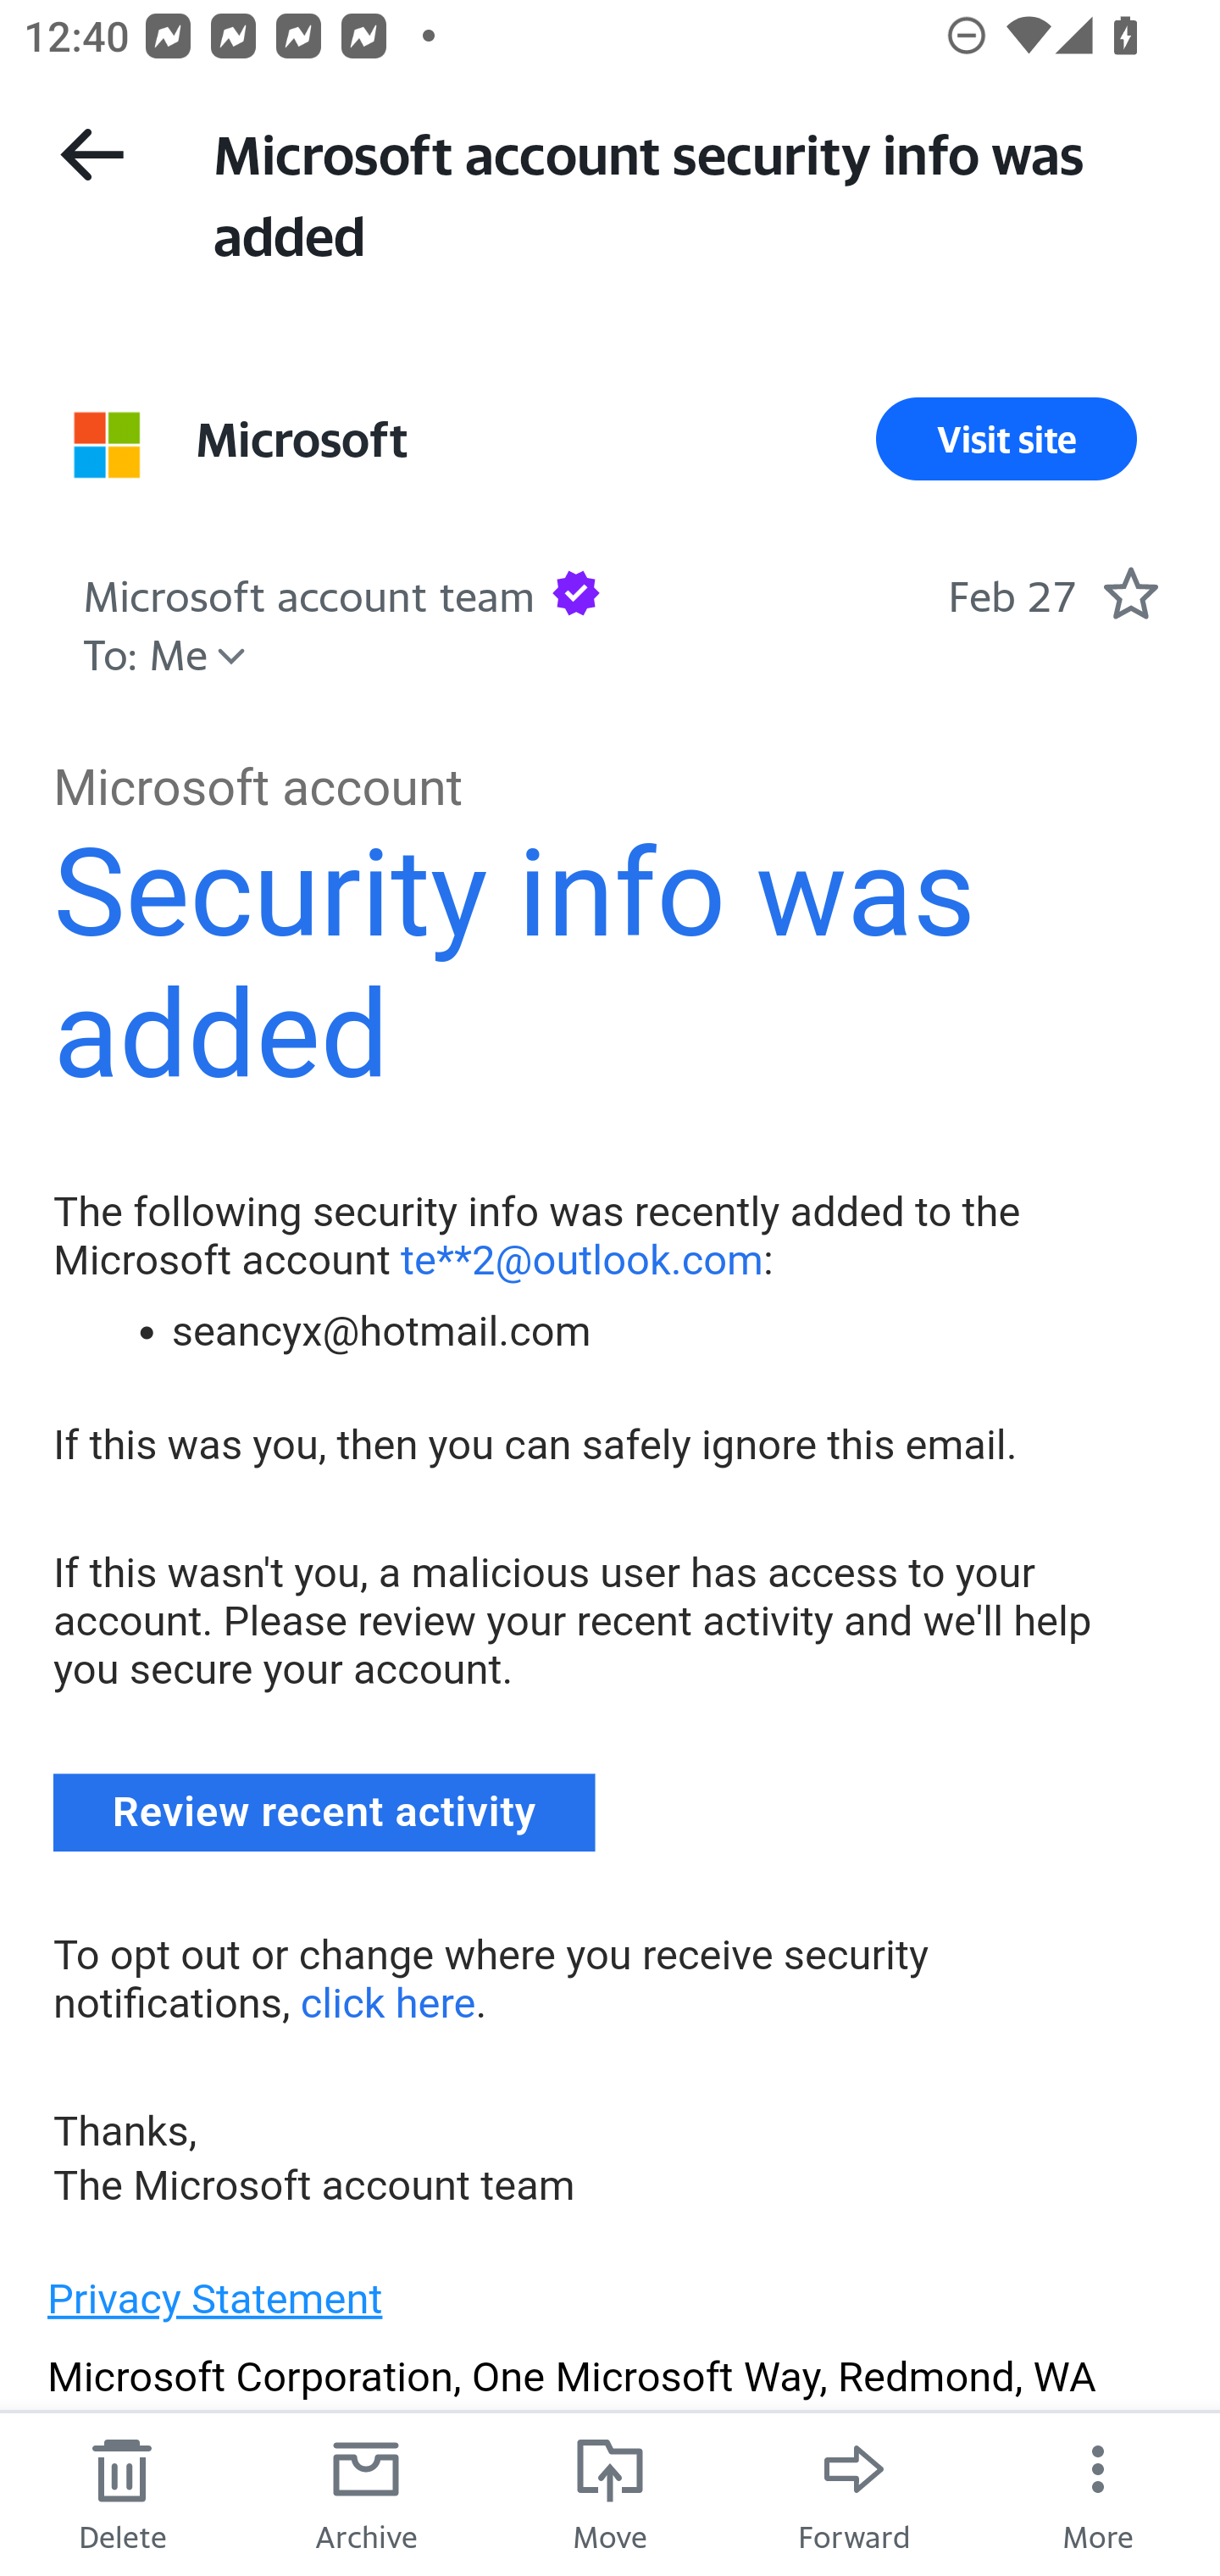  I want to click on Delete, so click(122, 2493).